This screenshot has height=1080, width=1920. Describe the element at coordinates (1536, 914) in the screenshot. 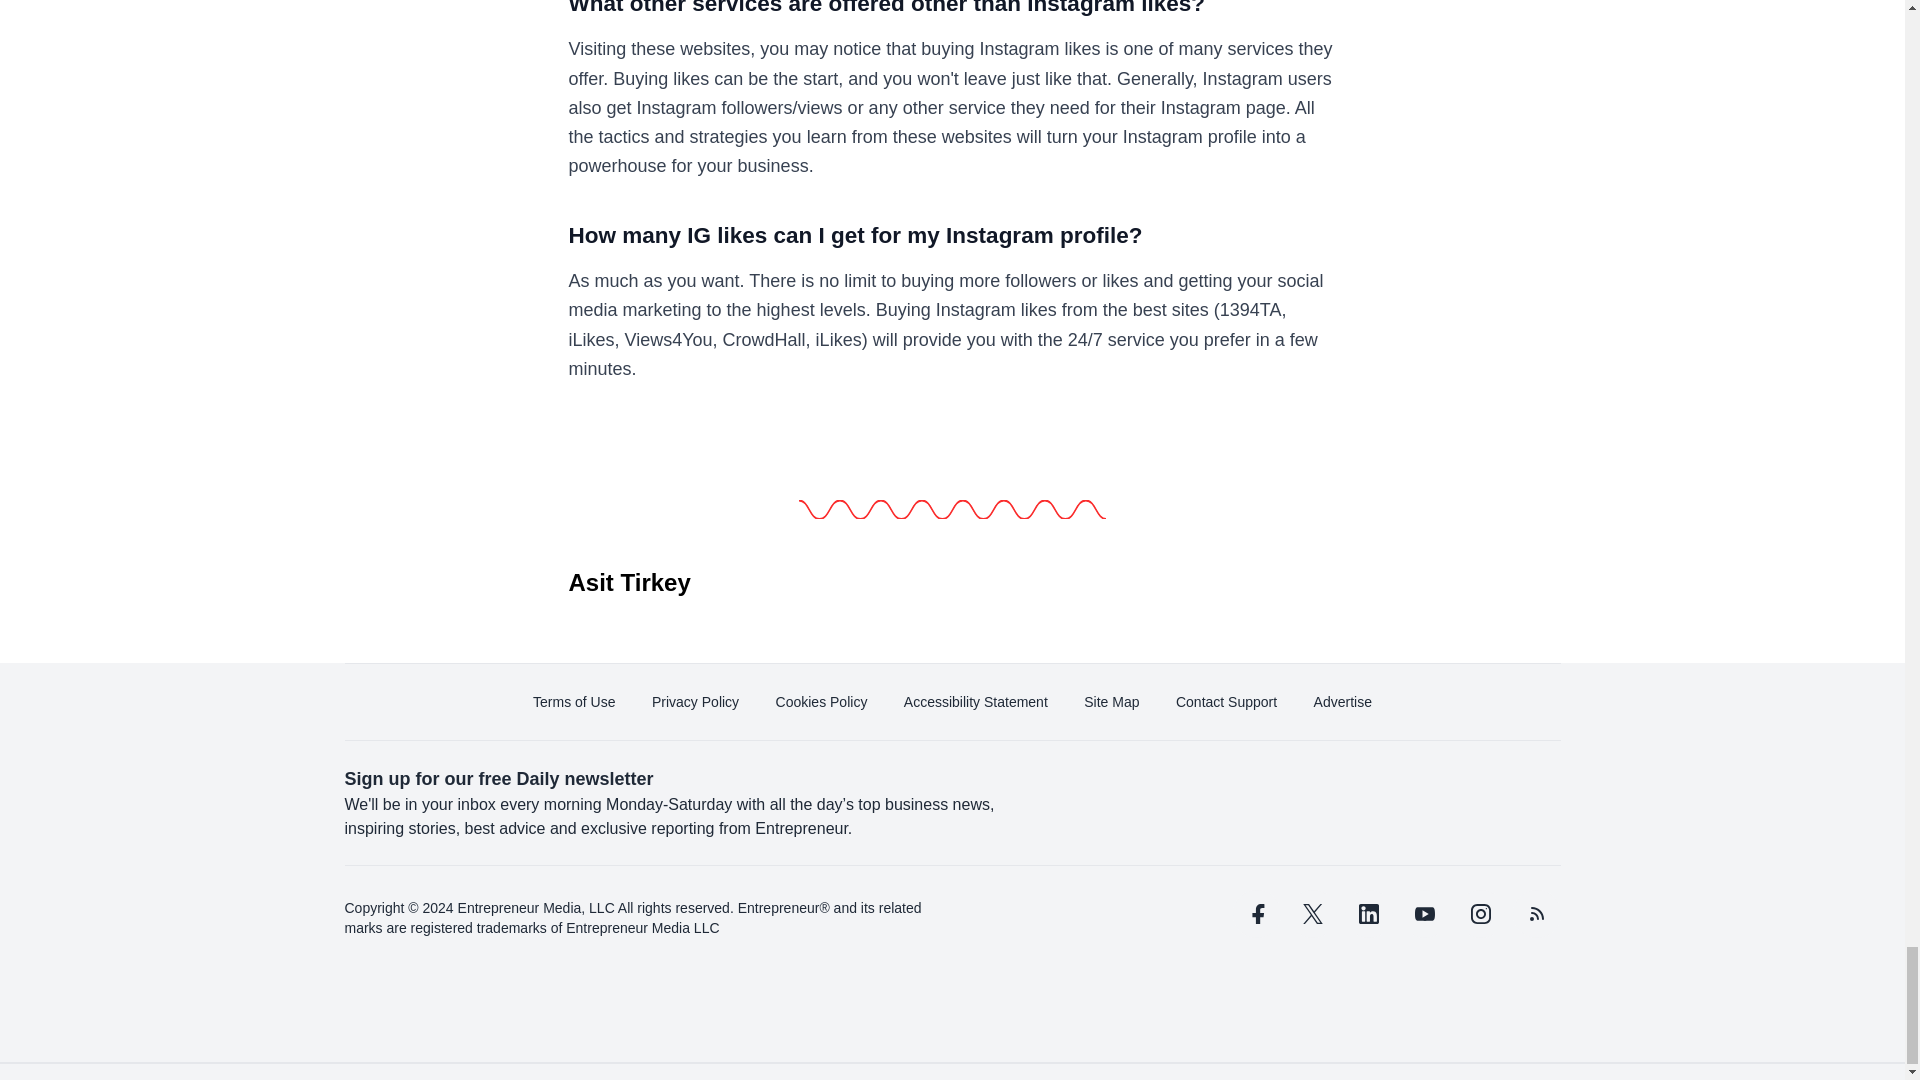

I see `rss` at that location.